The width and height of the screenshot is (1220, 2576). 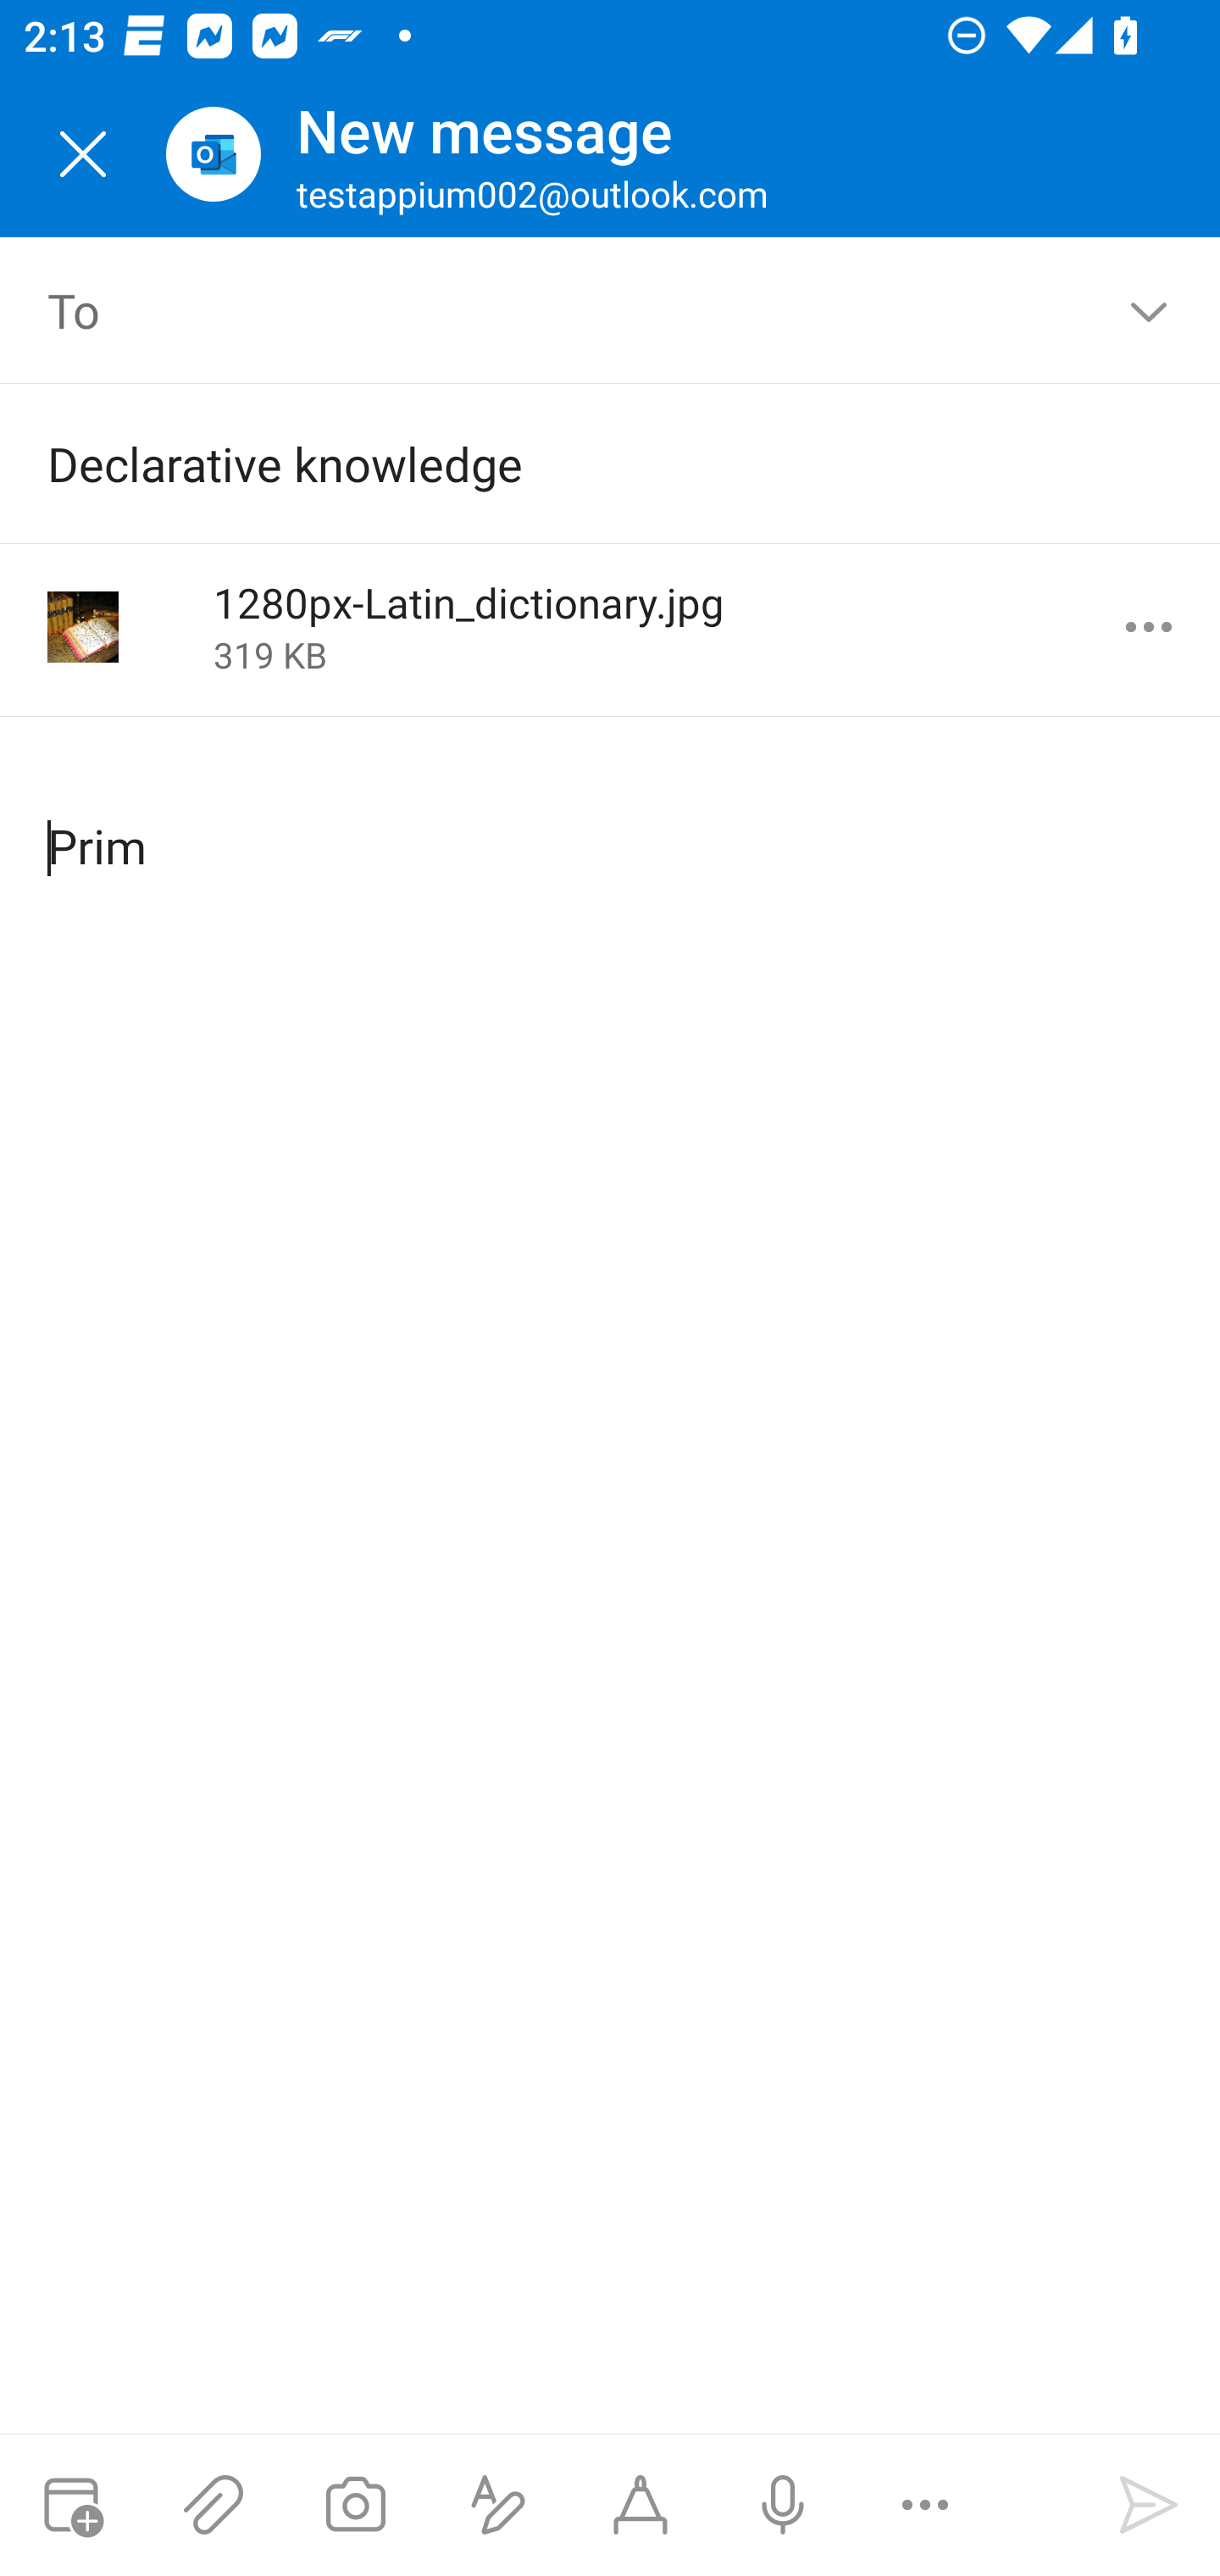 What do you see at coordinates (355, 2505) in the screenshot?
I see `Take a photo` at bounding box center [355, 2505].